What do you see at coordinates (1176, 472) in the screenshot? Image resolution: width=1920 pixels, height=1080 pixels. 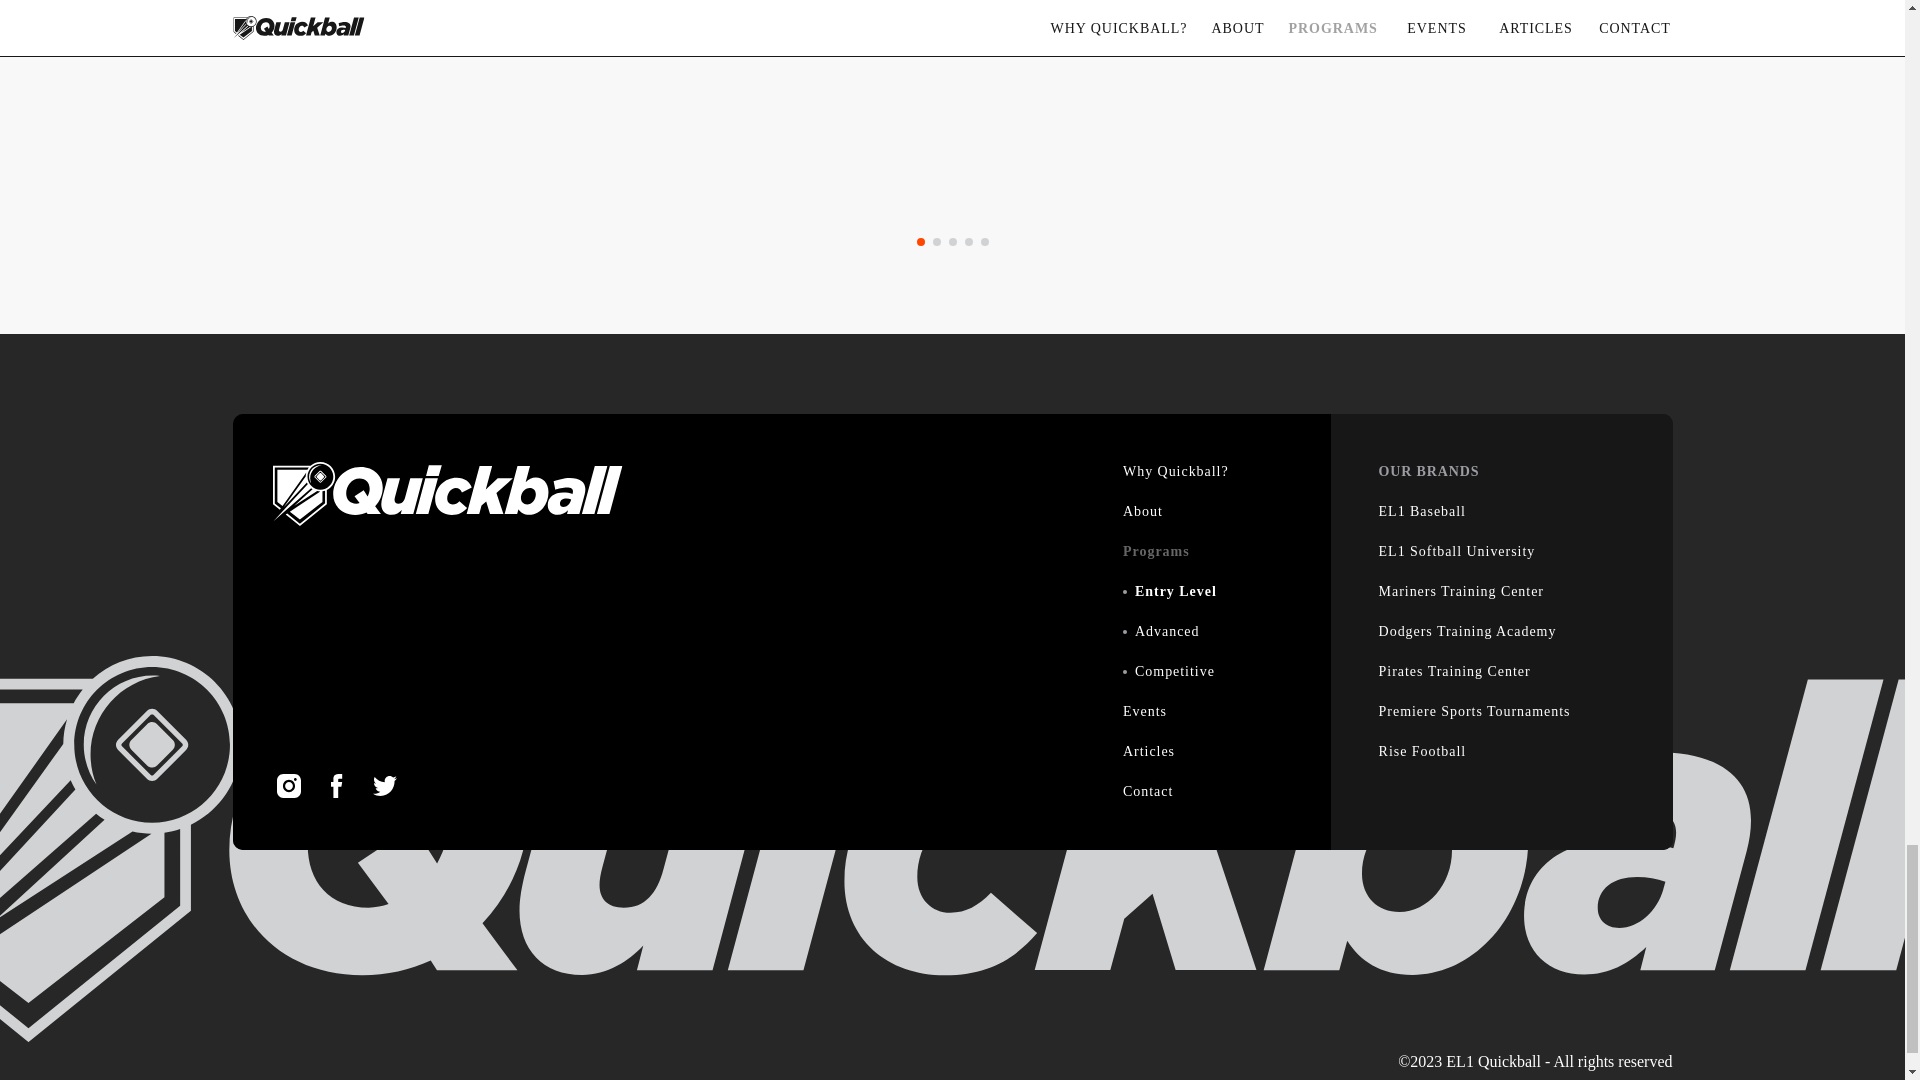 I see `Why Quickball?` at bounding box center [1176, 472].